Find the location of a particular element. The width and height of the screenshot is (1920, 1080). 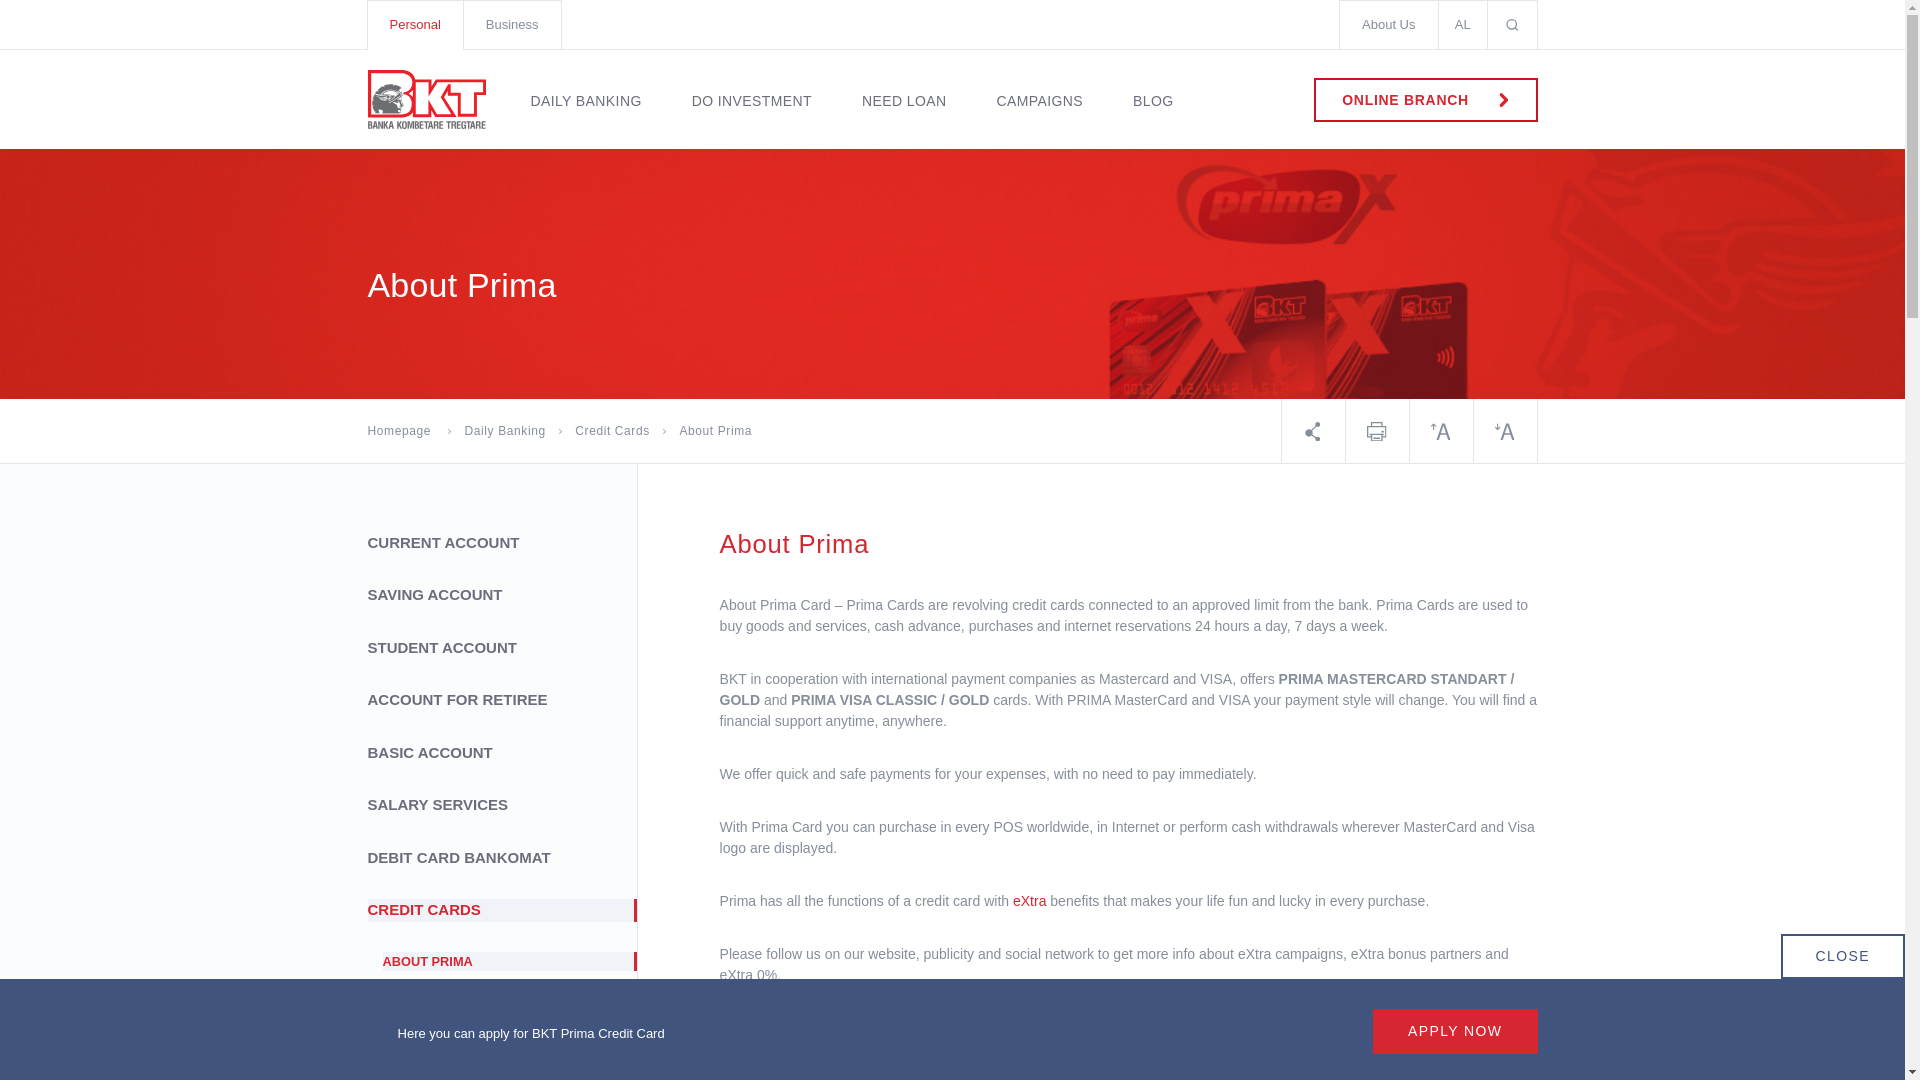

Business is located at coordinates (512, 24).